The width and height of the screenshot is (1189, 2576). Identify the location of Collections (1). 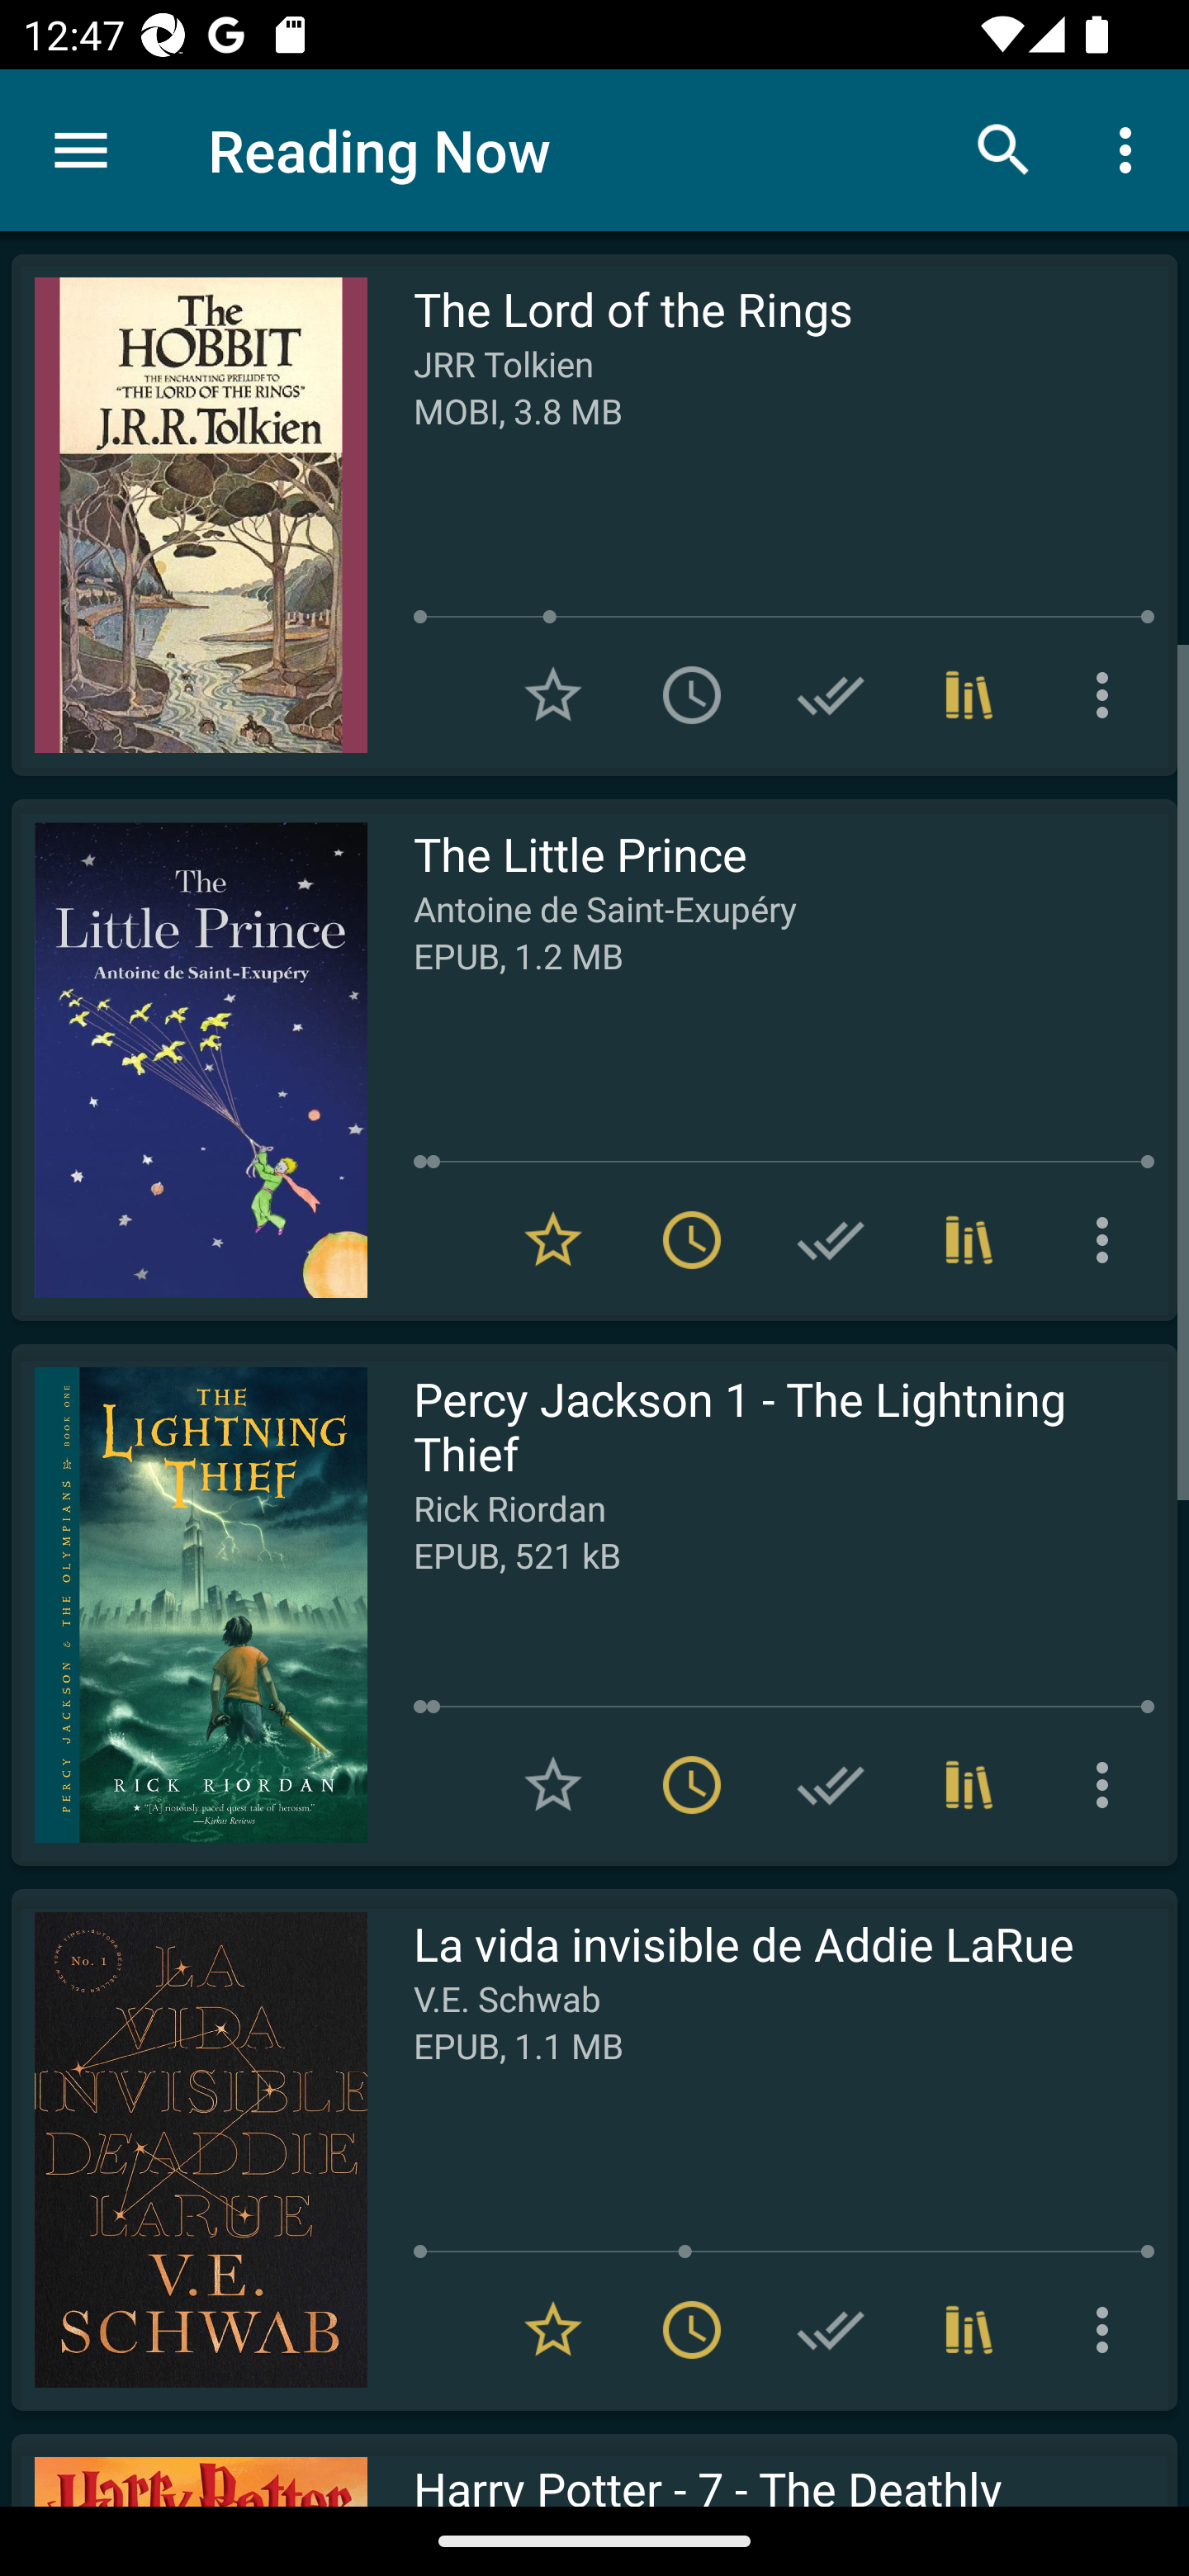
(969, 1785).